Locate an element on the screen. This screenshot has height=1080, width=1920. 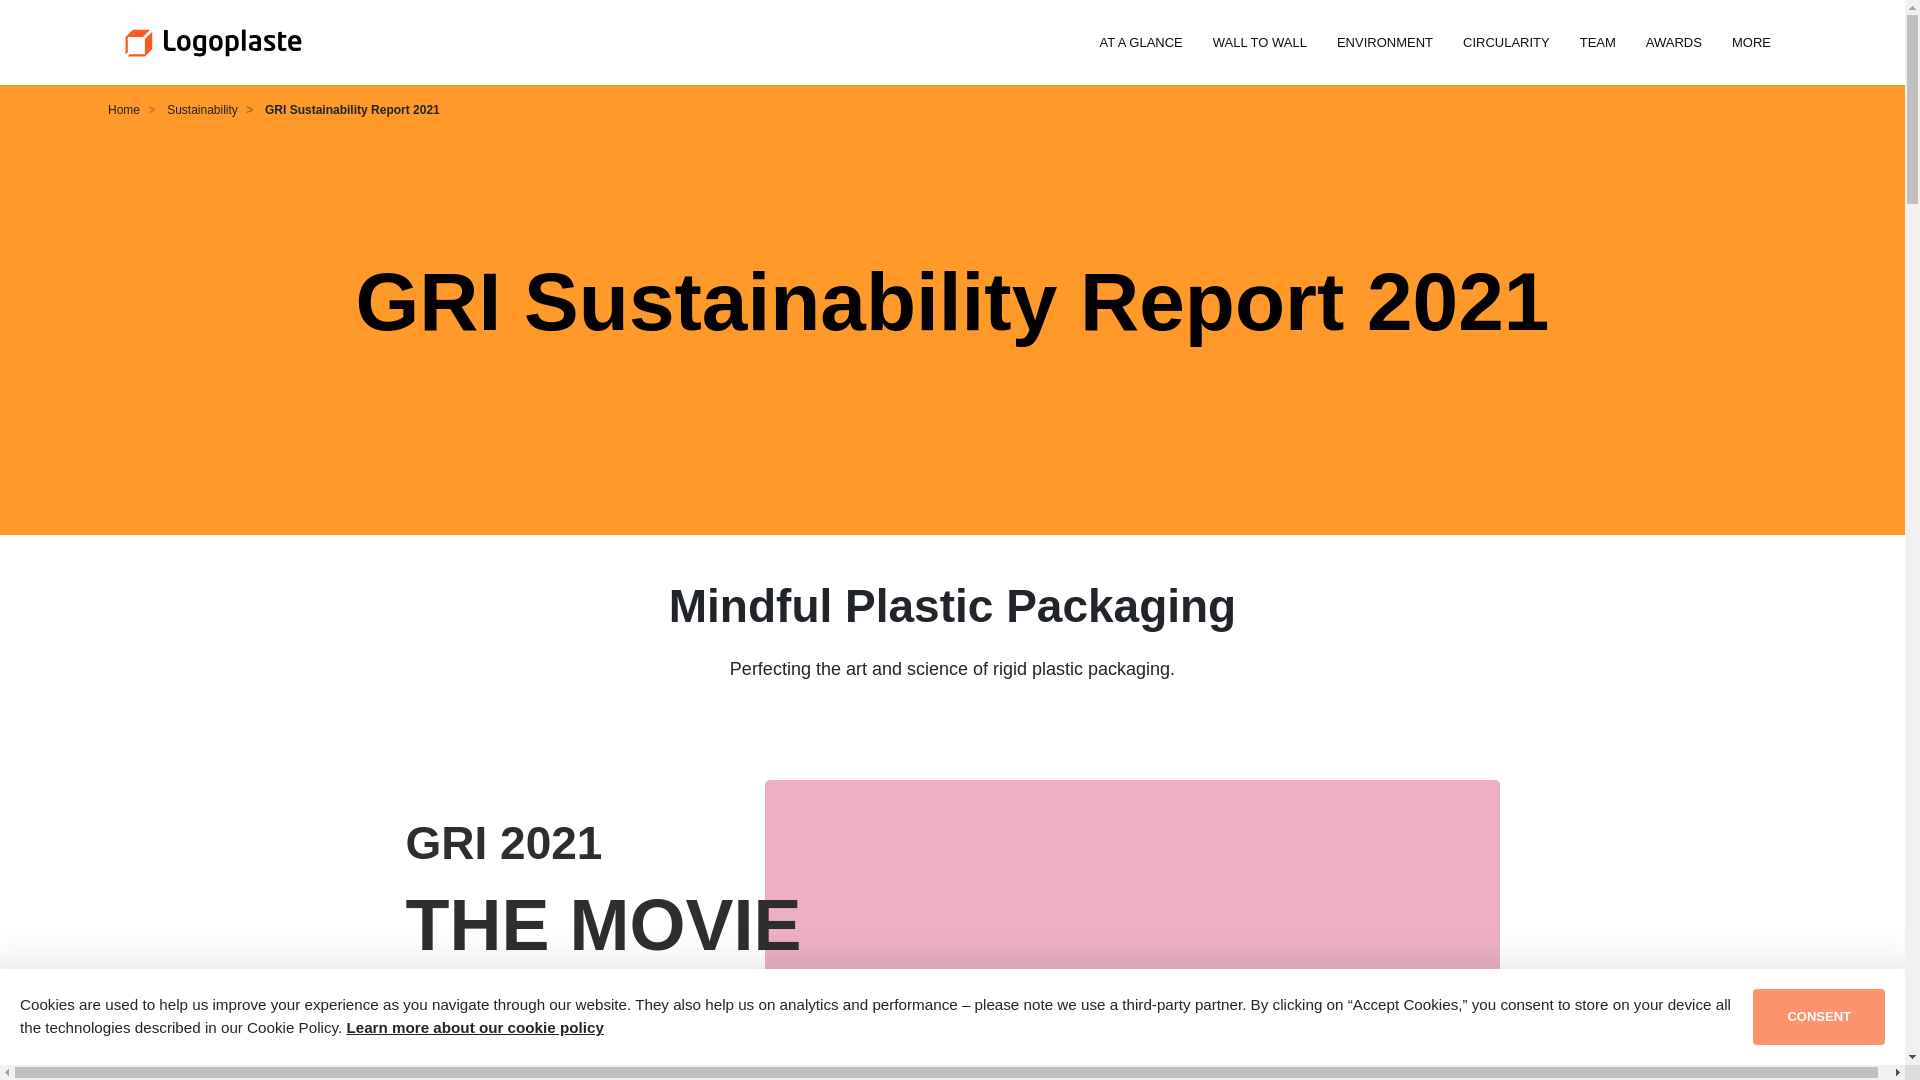
Logoplaste is located at coordinates (212, 42).